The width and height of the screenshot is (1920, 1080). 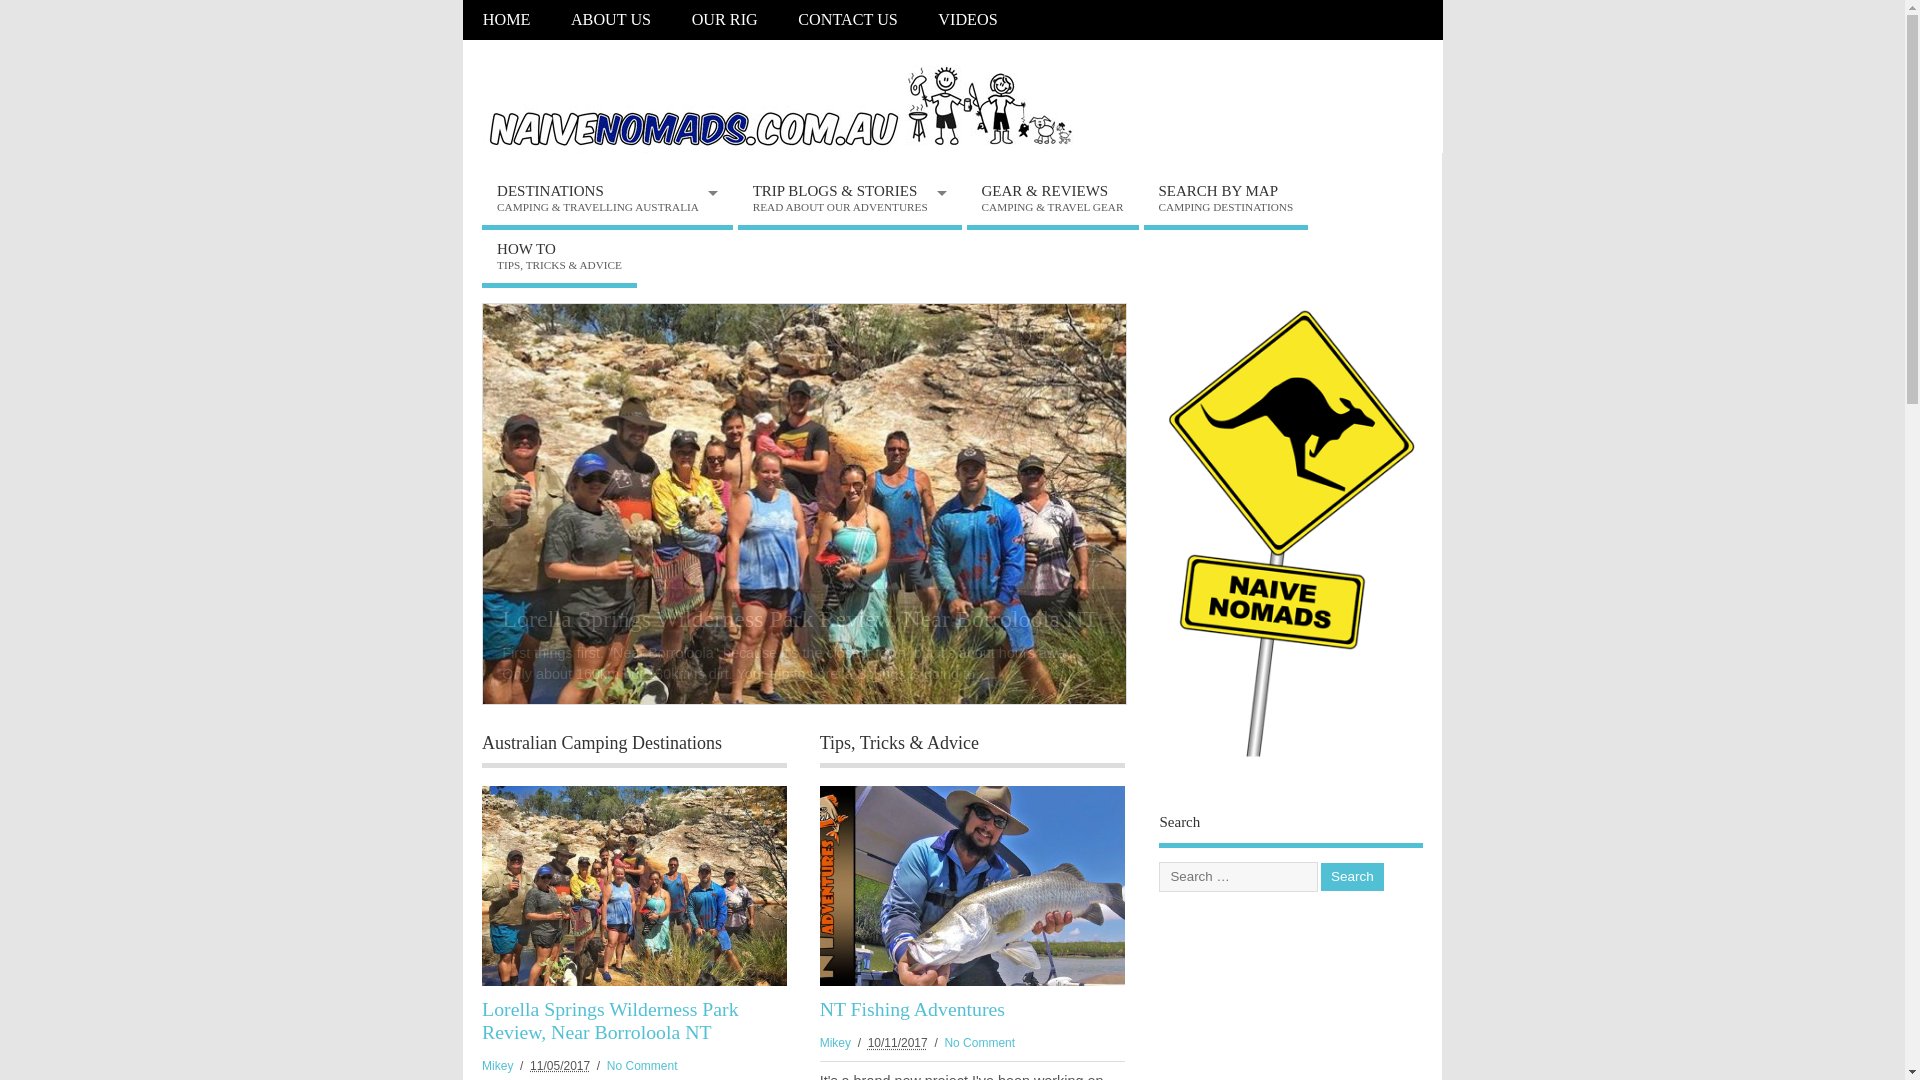 I want to click on Mikey, so click(x=836, y=1043).